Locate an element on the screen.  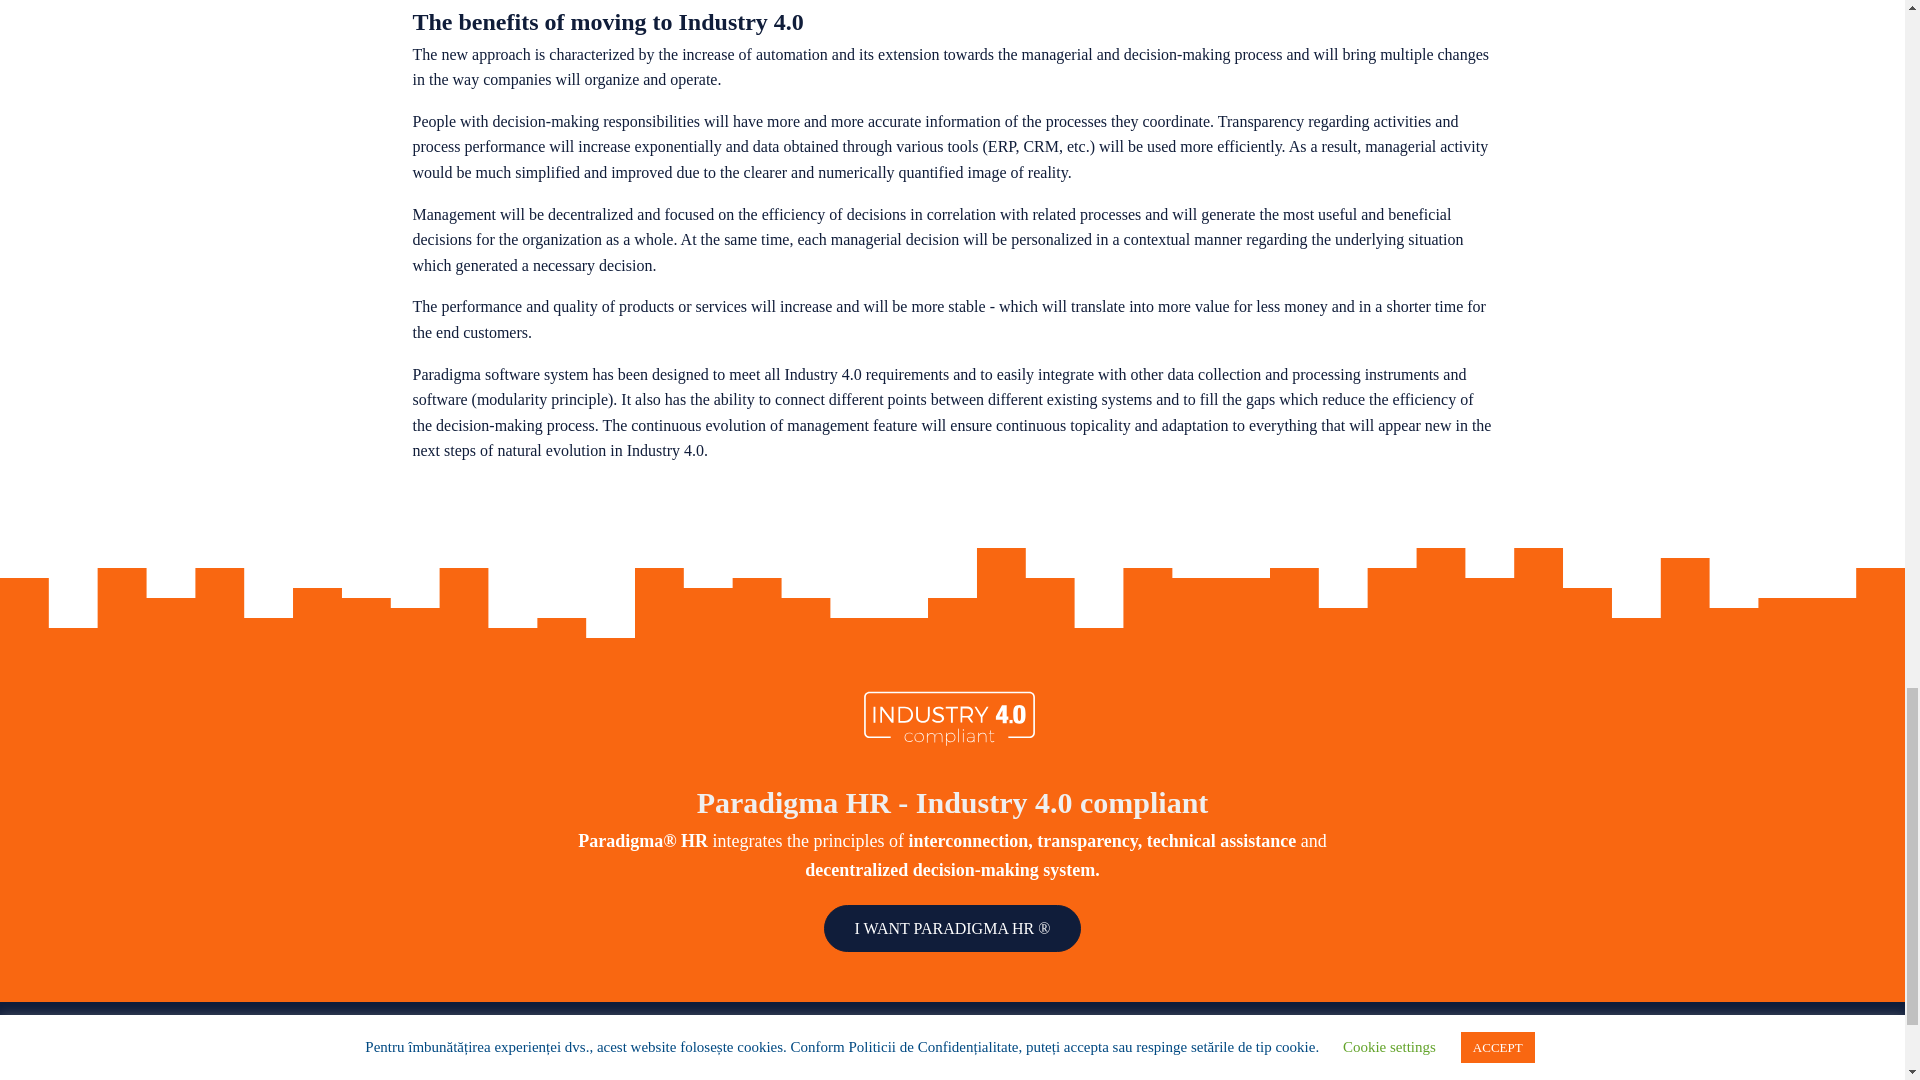
Become a partner is located at coordinates (1418, 1054).